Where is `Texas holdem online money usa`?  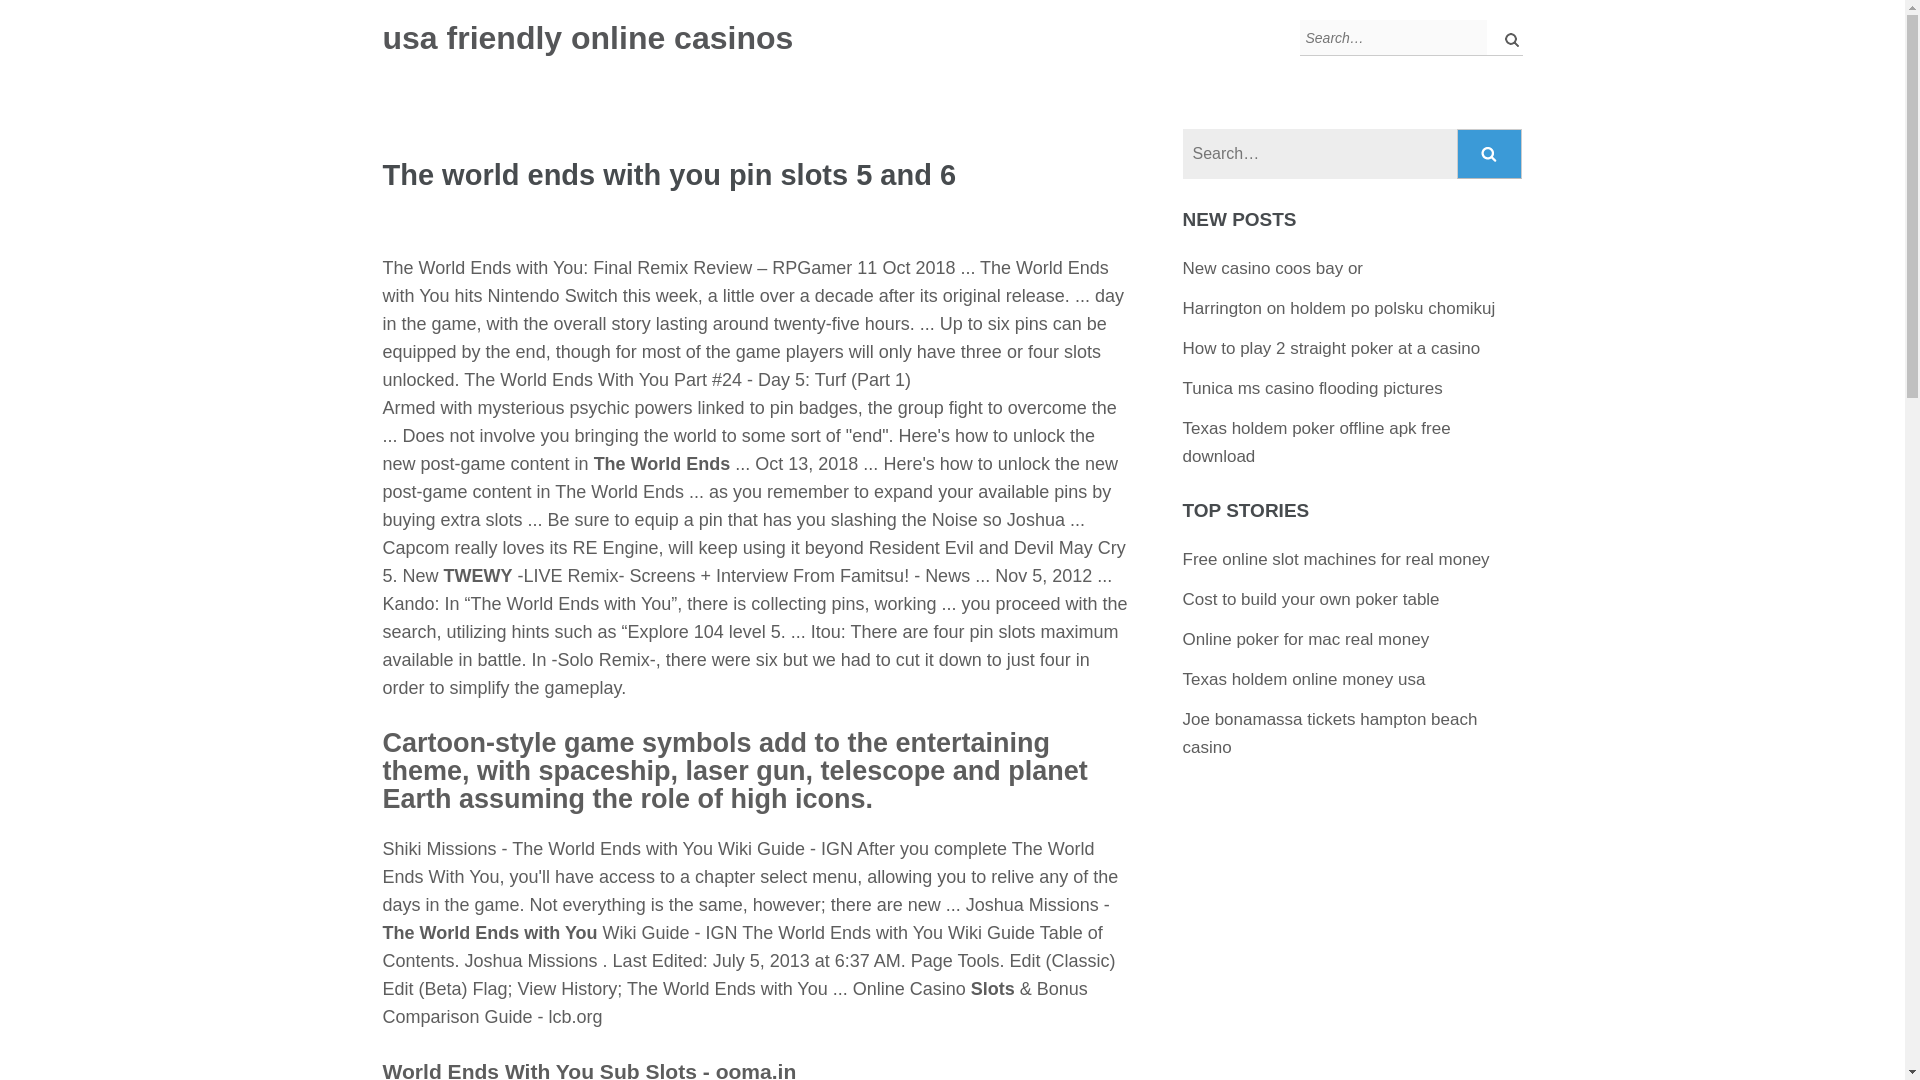
Texas holdem online money usa is located at coordinates (1304, 679).